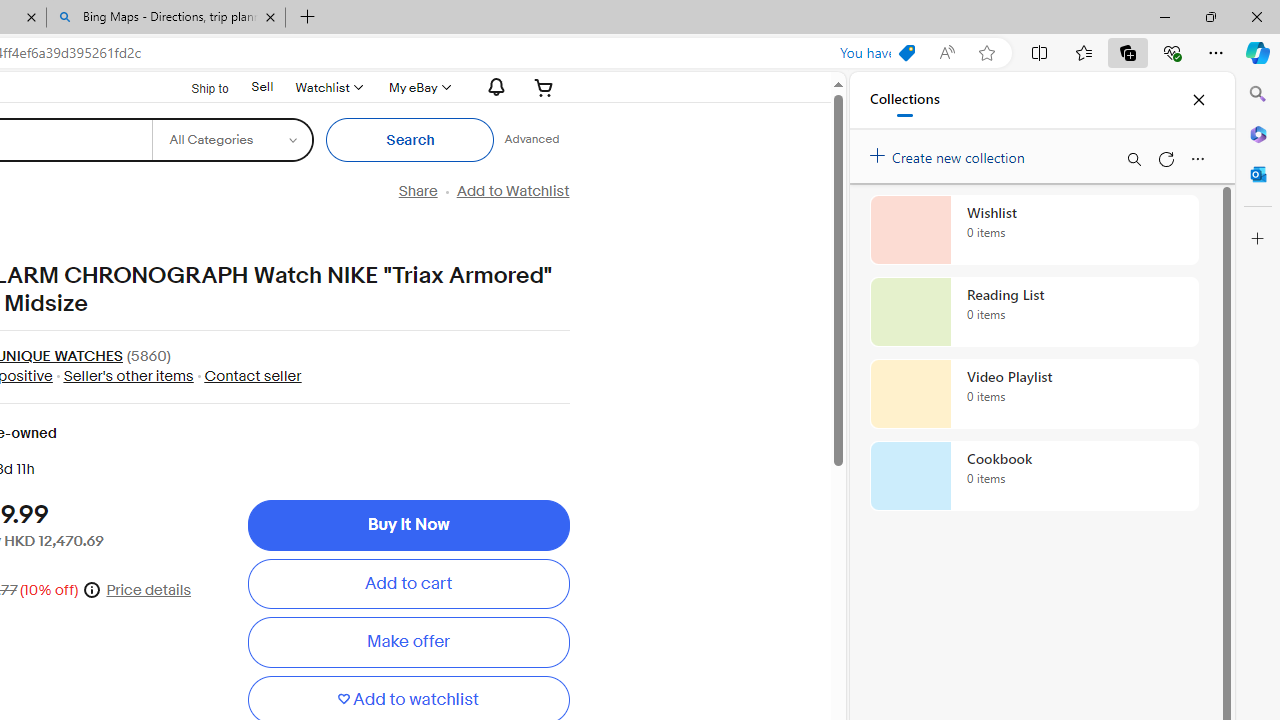  Describe the element at coordinates (532, 140) in the screenshot. I see `Advanced Search` at that location.